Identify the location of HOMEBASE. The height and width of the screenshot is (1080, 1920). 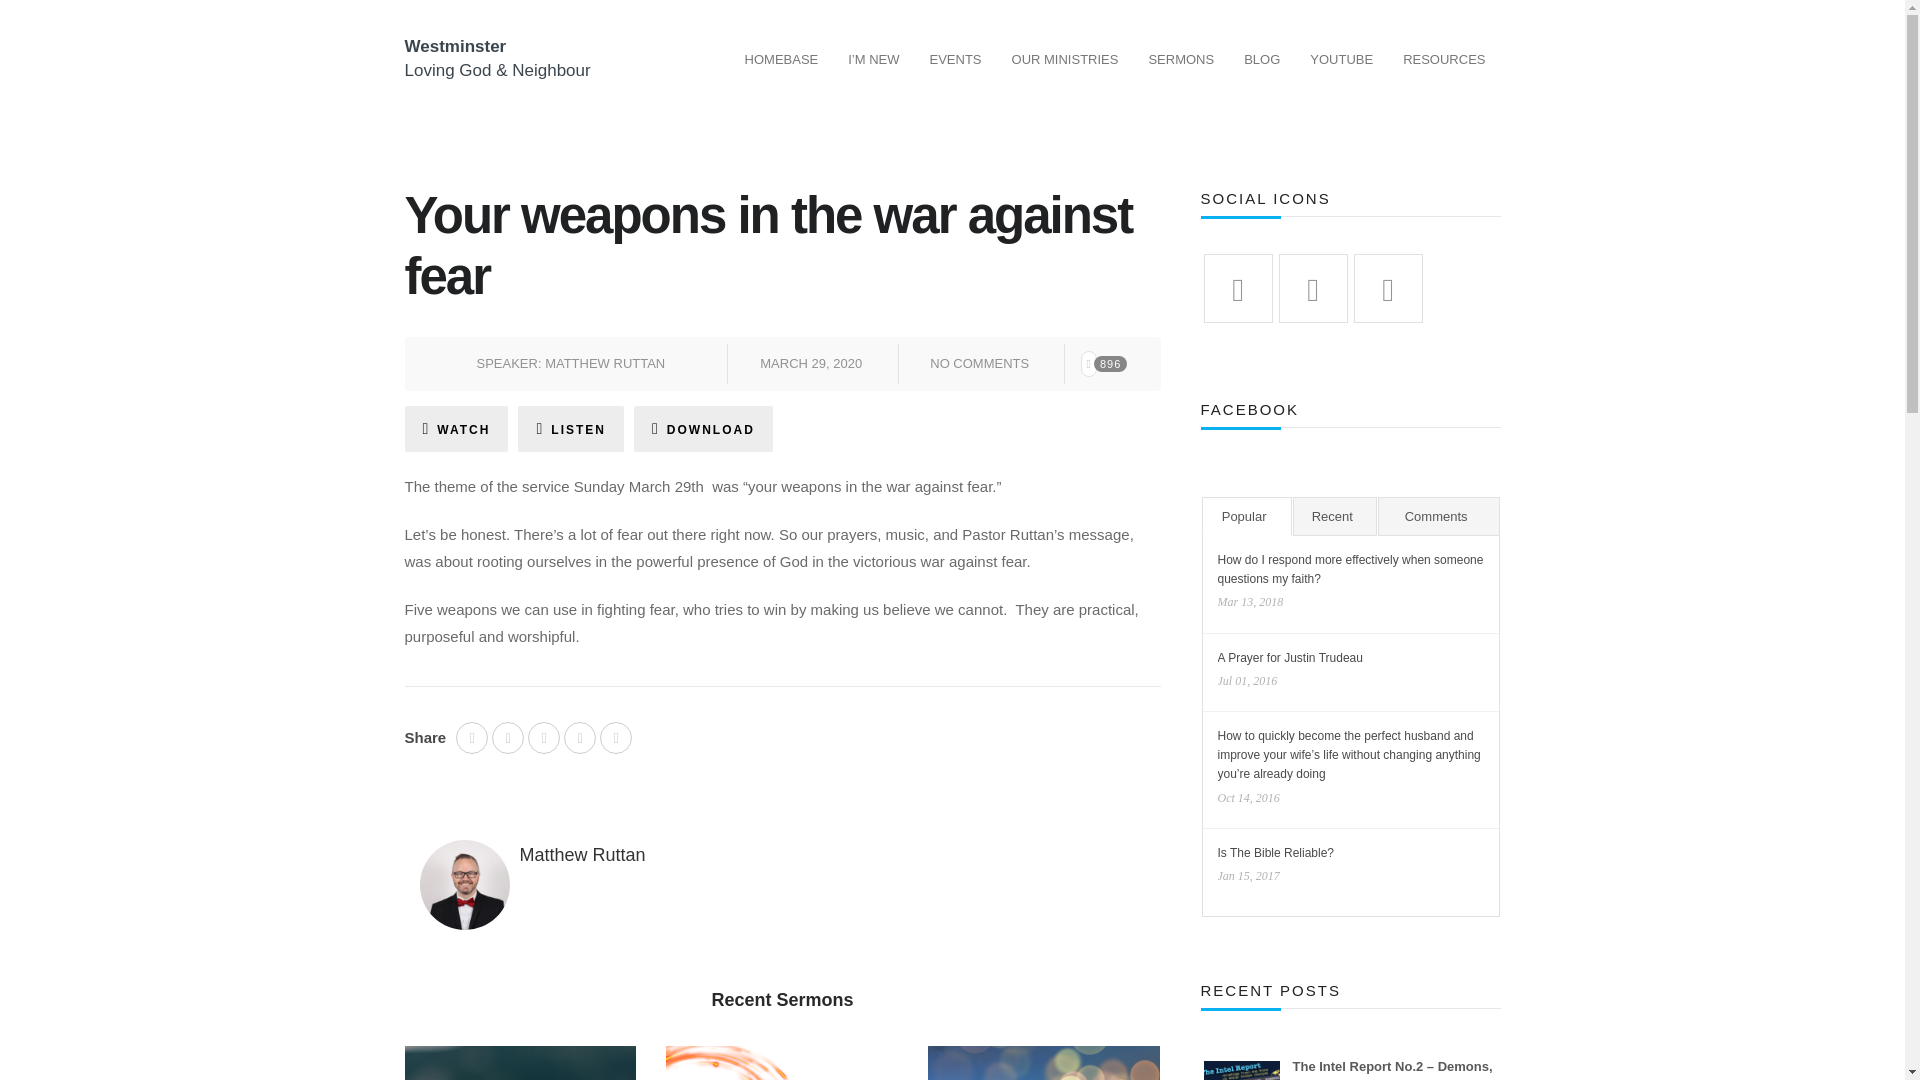
(781, 60).